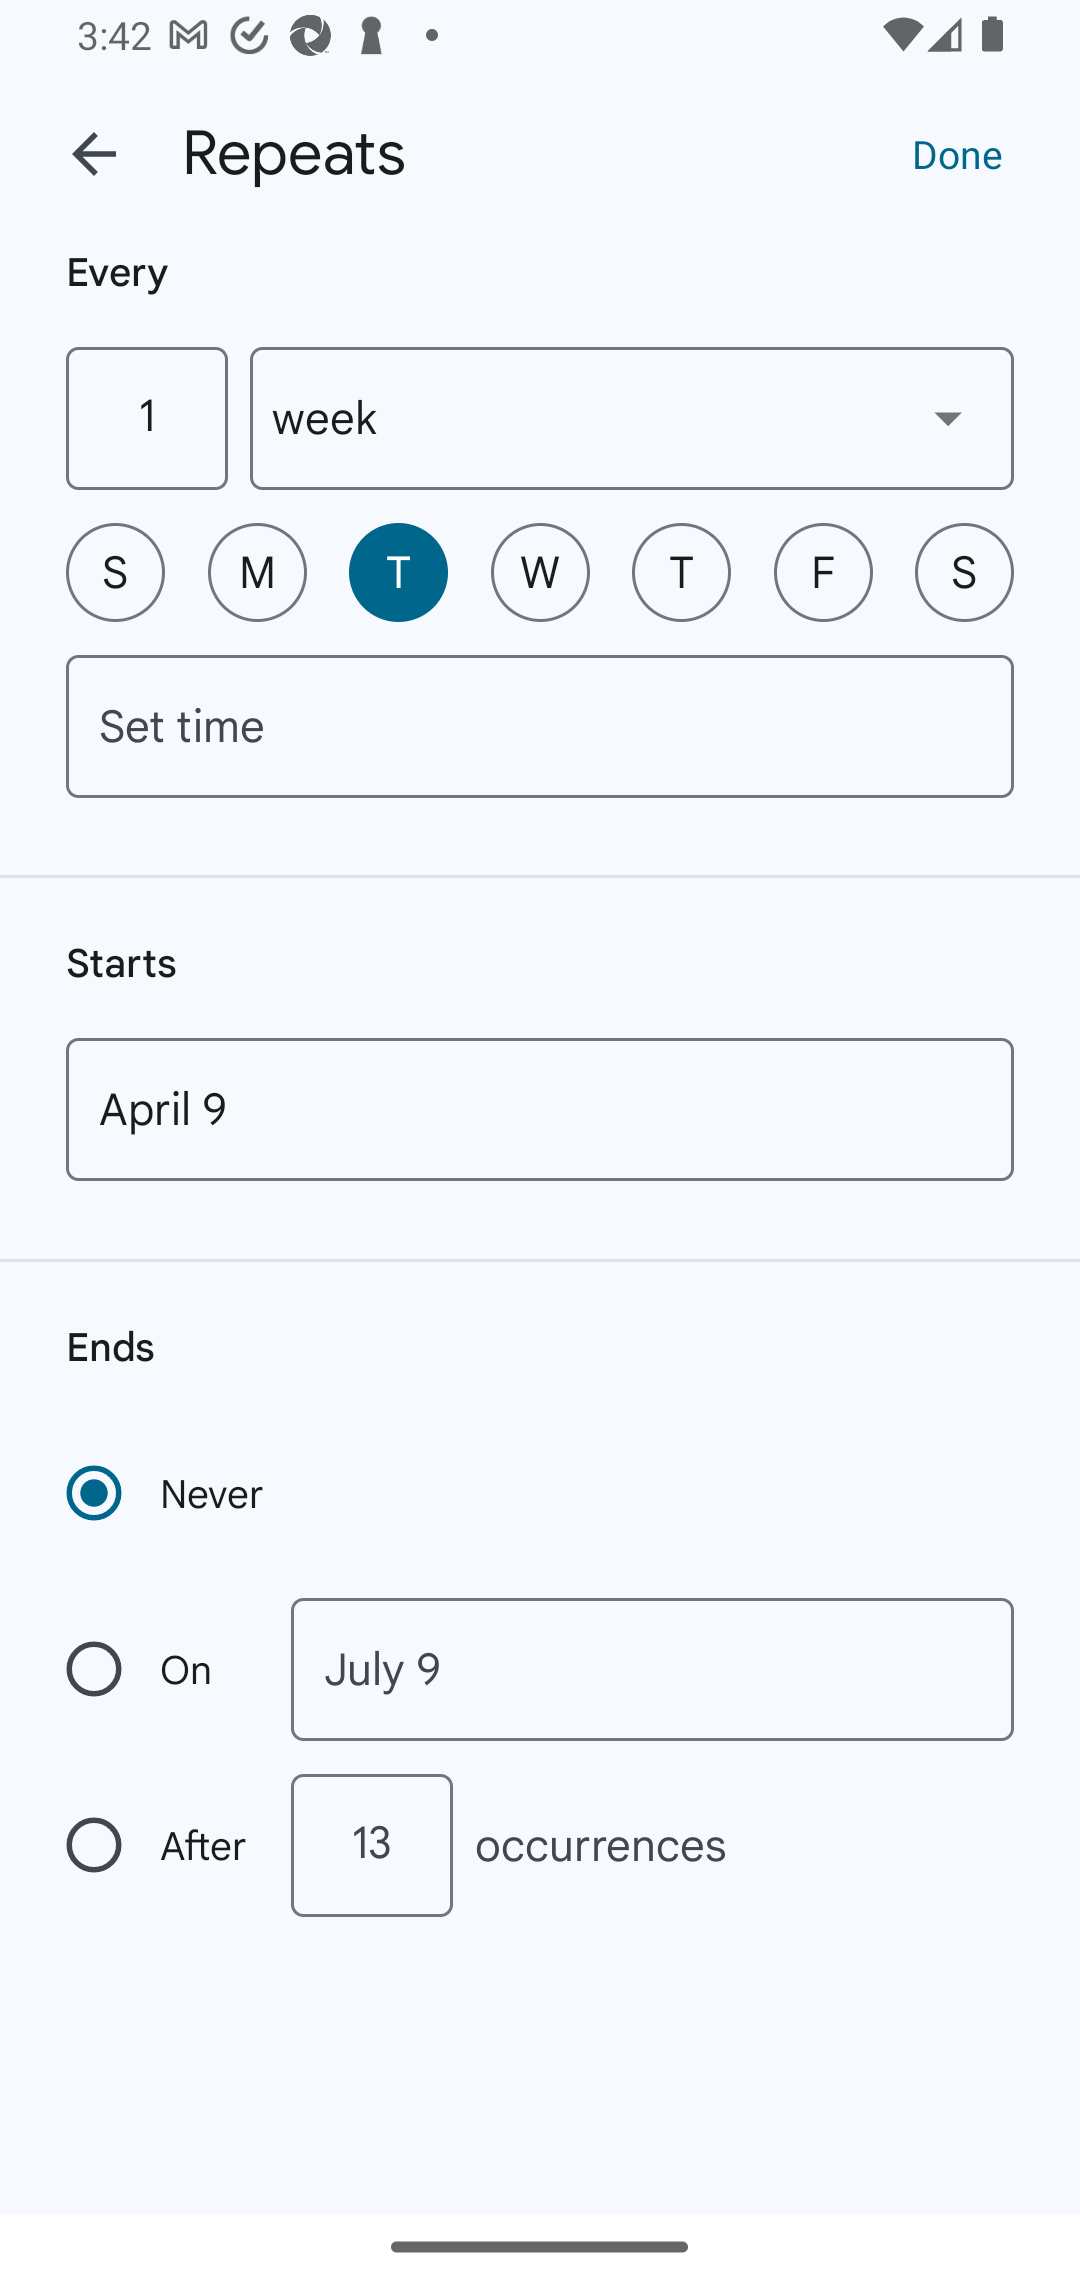 The width and height of the screenshot is (1080, 2280). I want to click on July 9, so click(652, 1670).